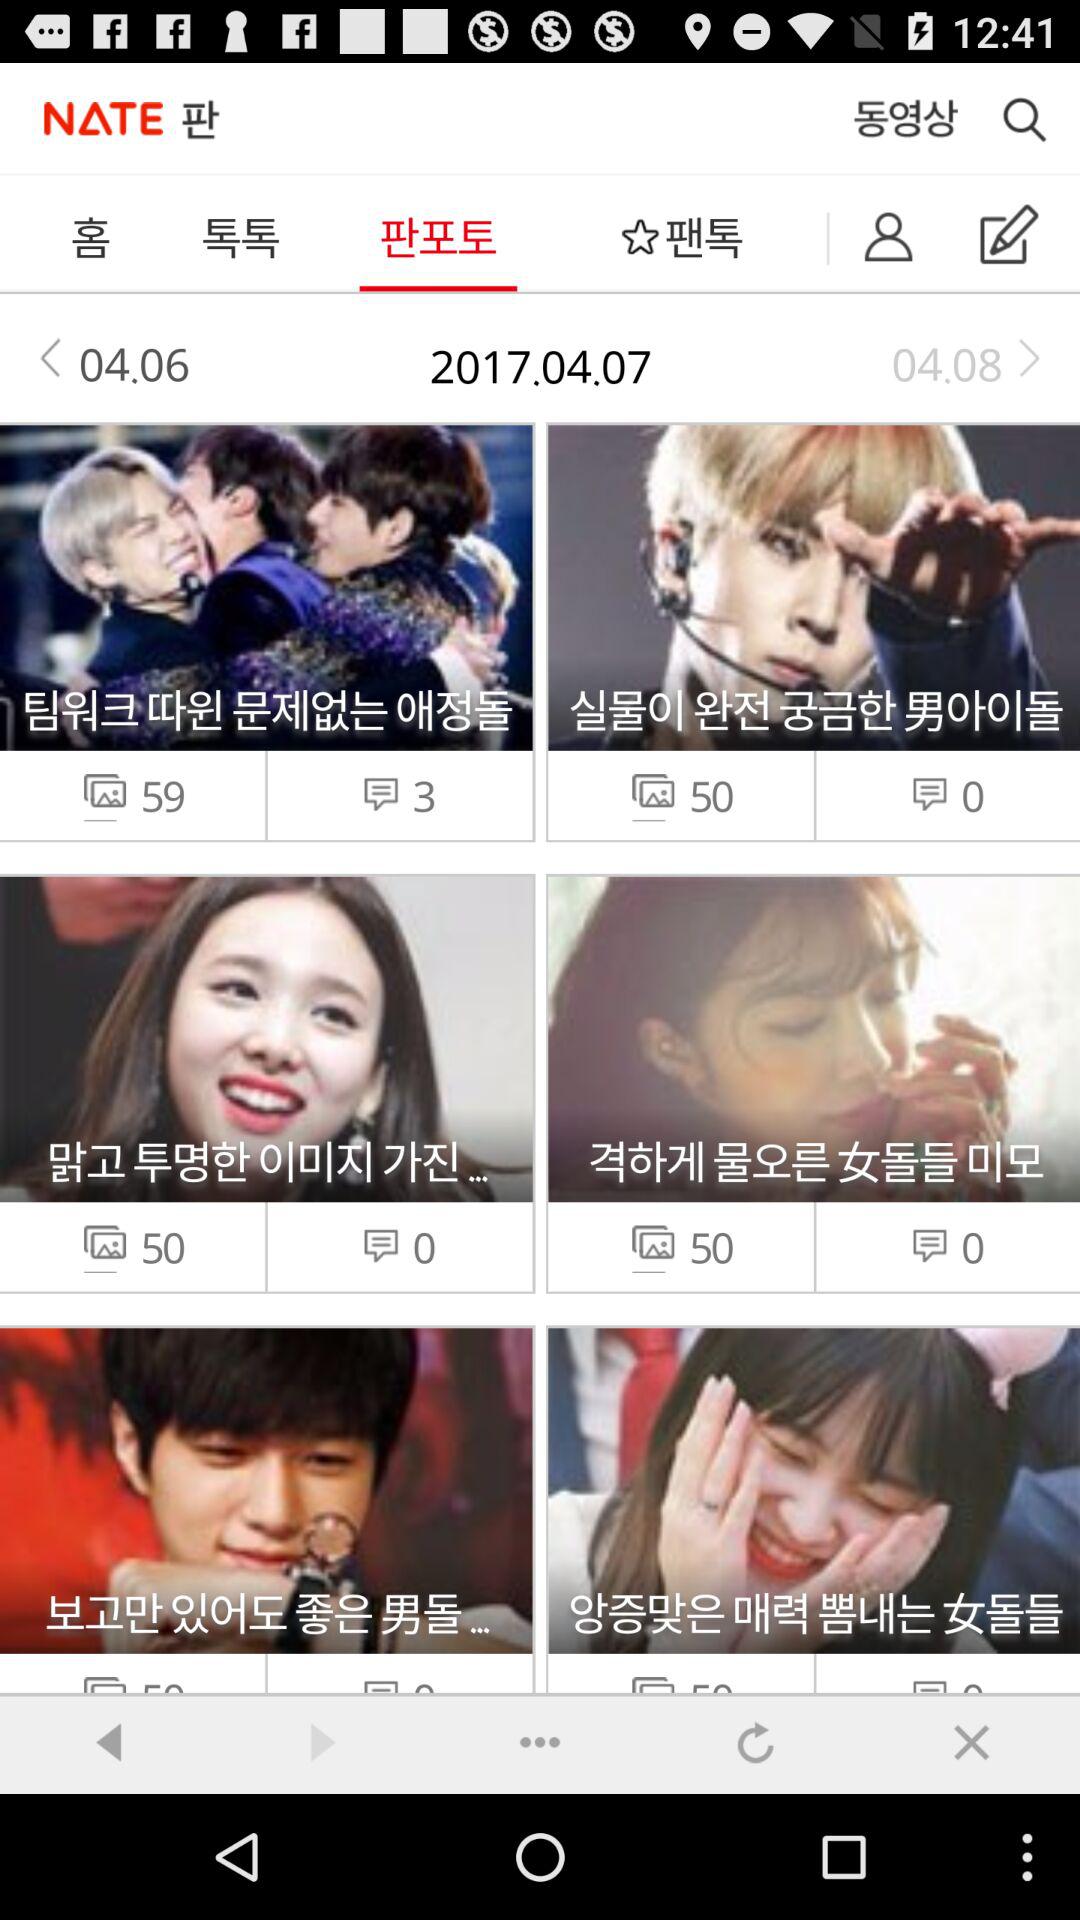 This screenshot has width=1080, height=1920. What do you see at coordinates (972, 1742) in the screenshot?
I see `close it` at bounding box center [972, 1742].